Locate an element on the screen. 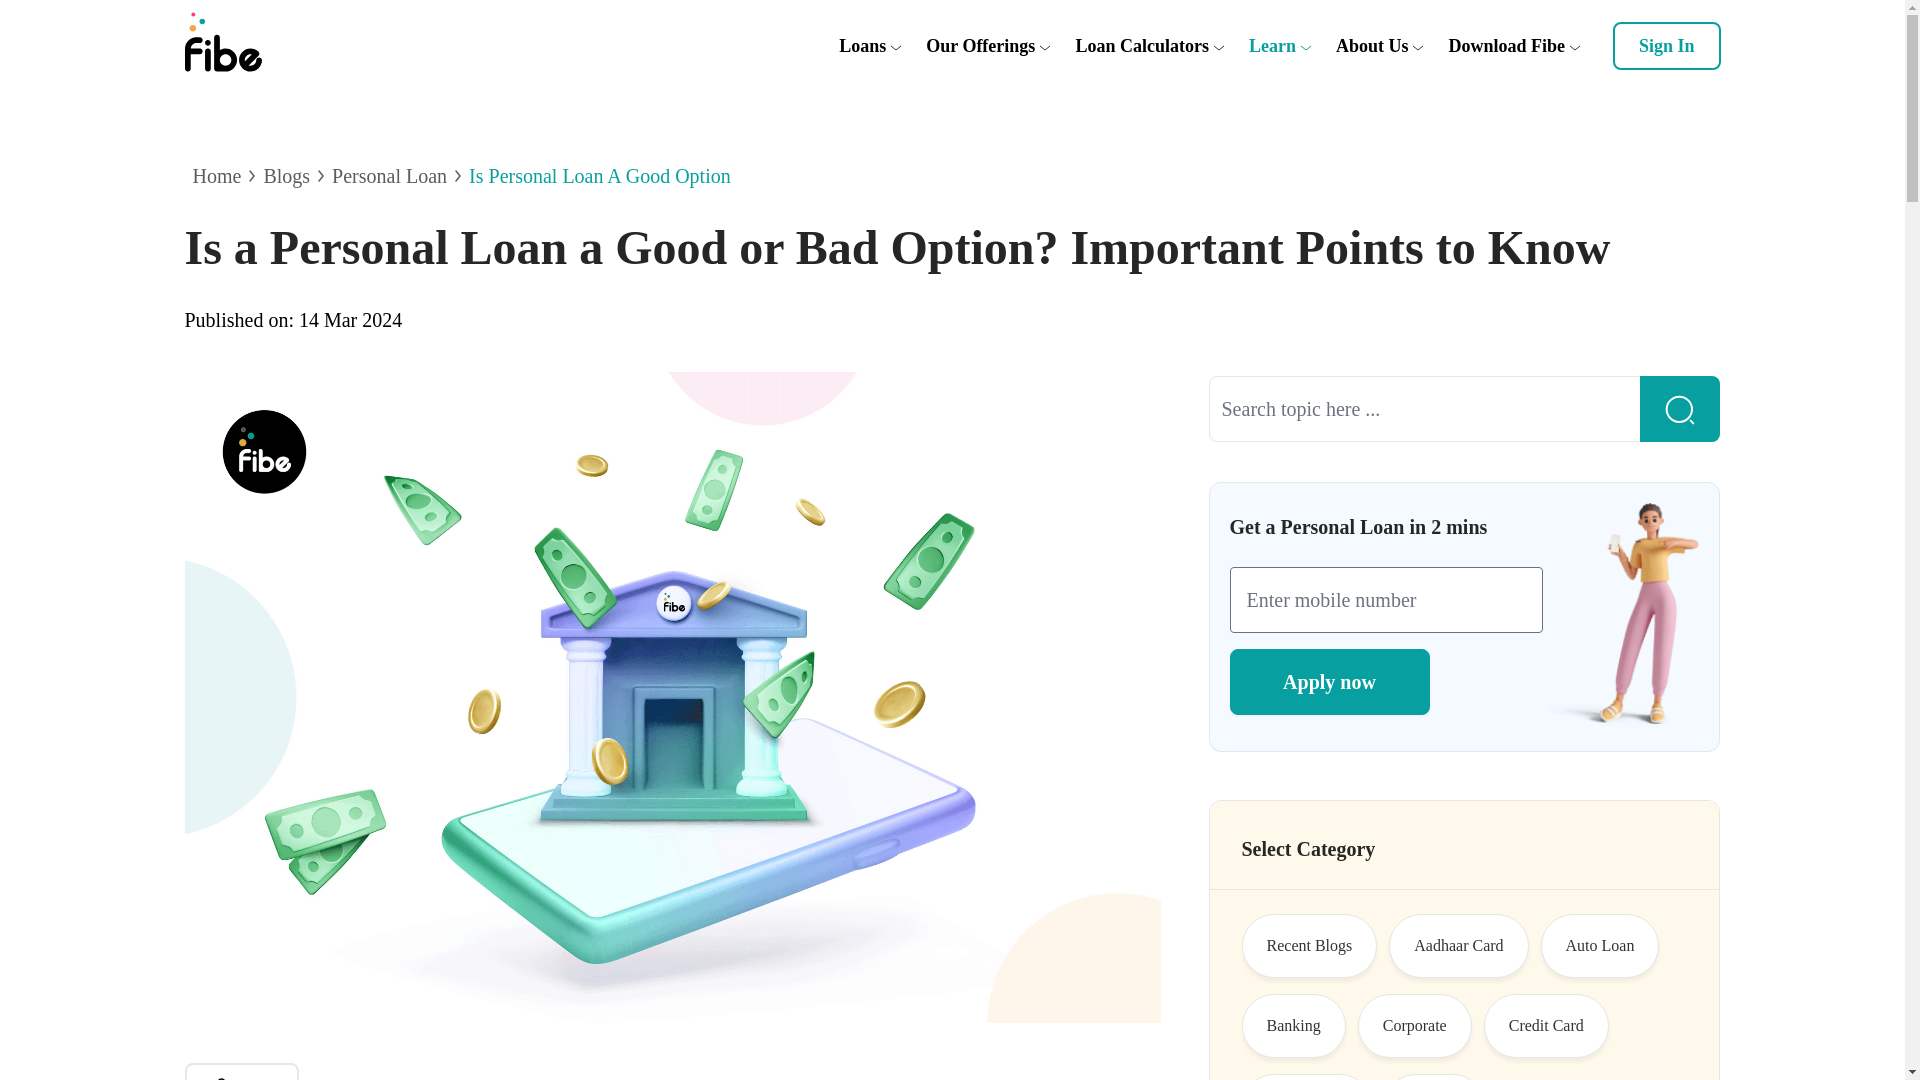 This screenshot has height=1080, width=1920. Blogs is located at coordinates (286, 176).